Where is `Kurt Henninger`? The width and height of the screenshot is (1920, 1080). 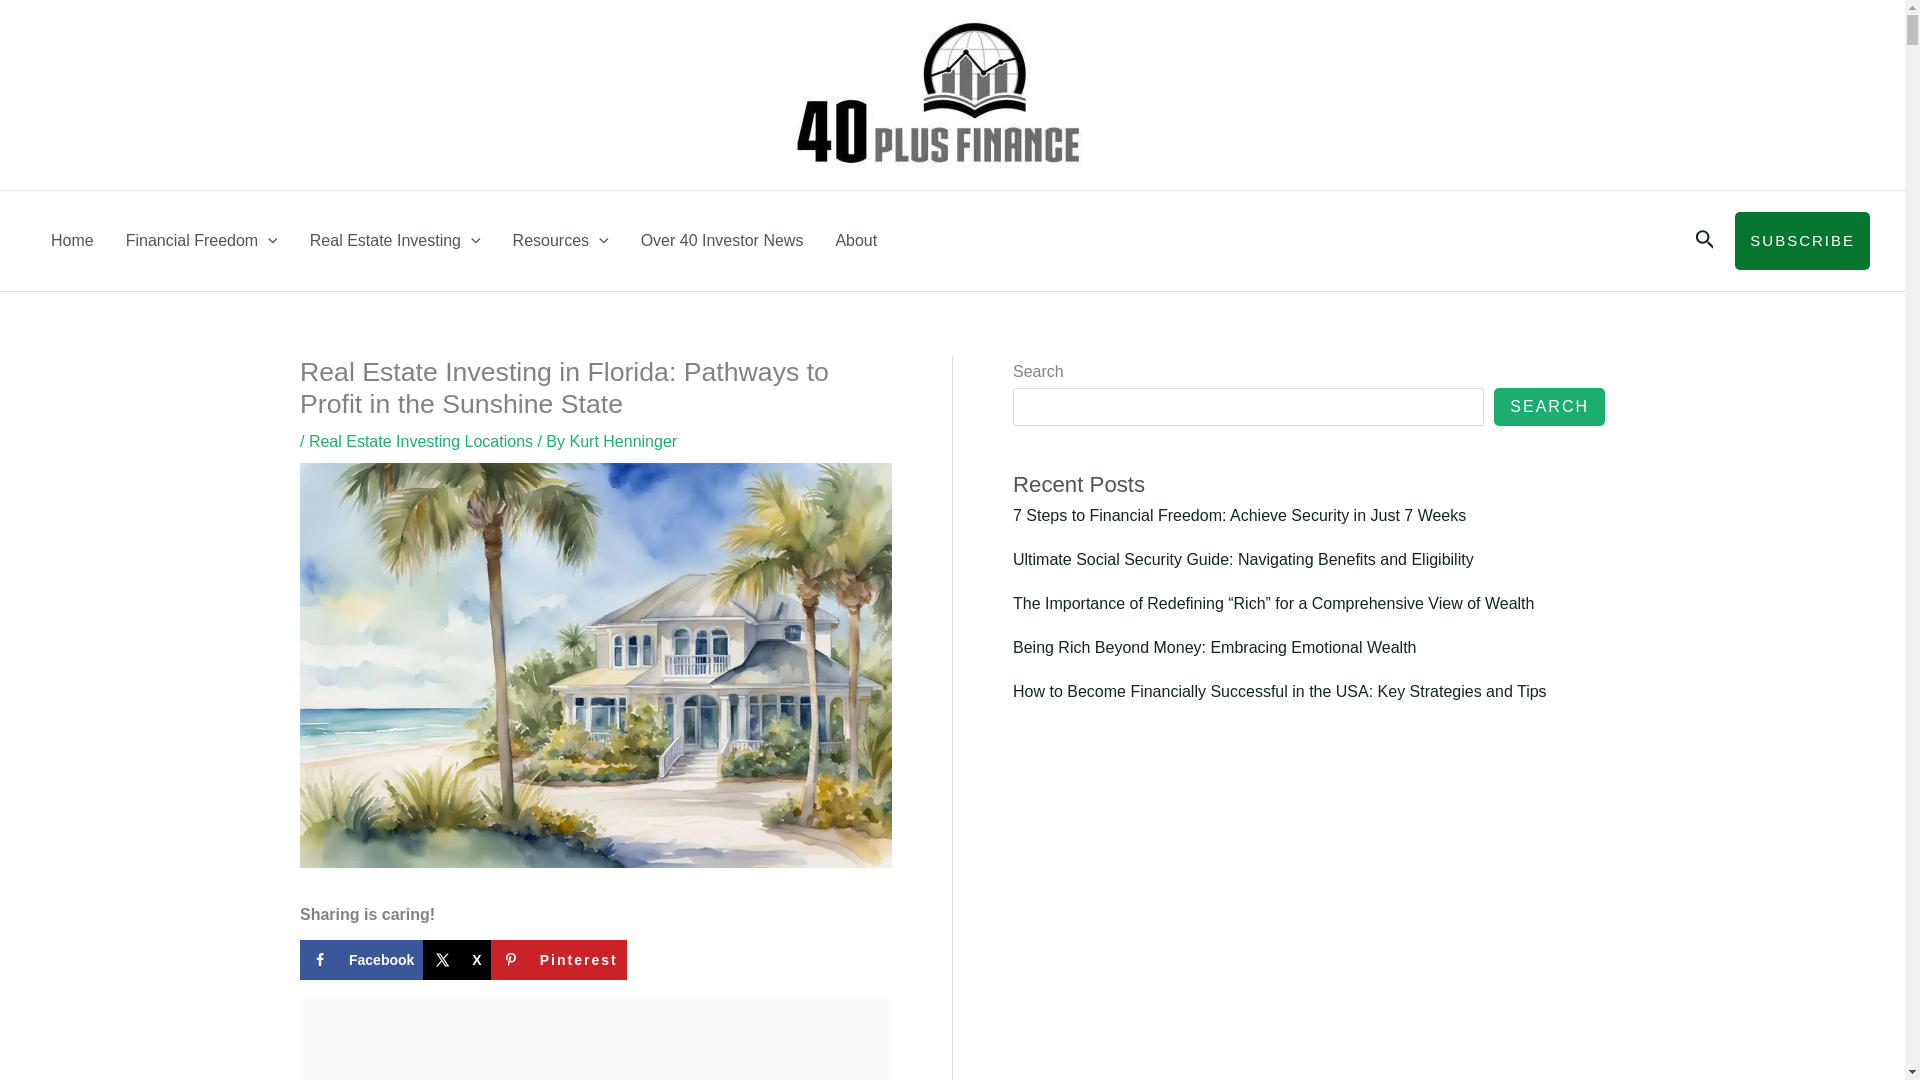 Kurt Henninger is located at coordinates (622, 442).